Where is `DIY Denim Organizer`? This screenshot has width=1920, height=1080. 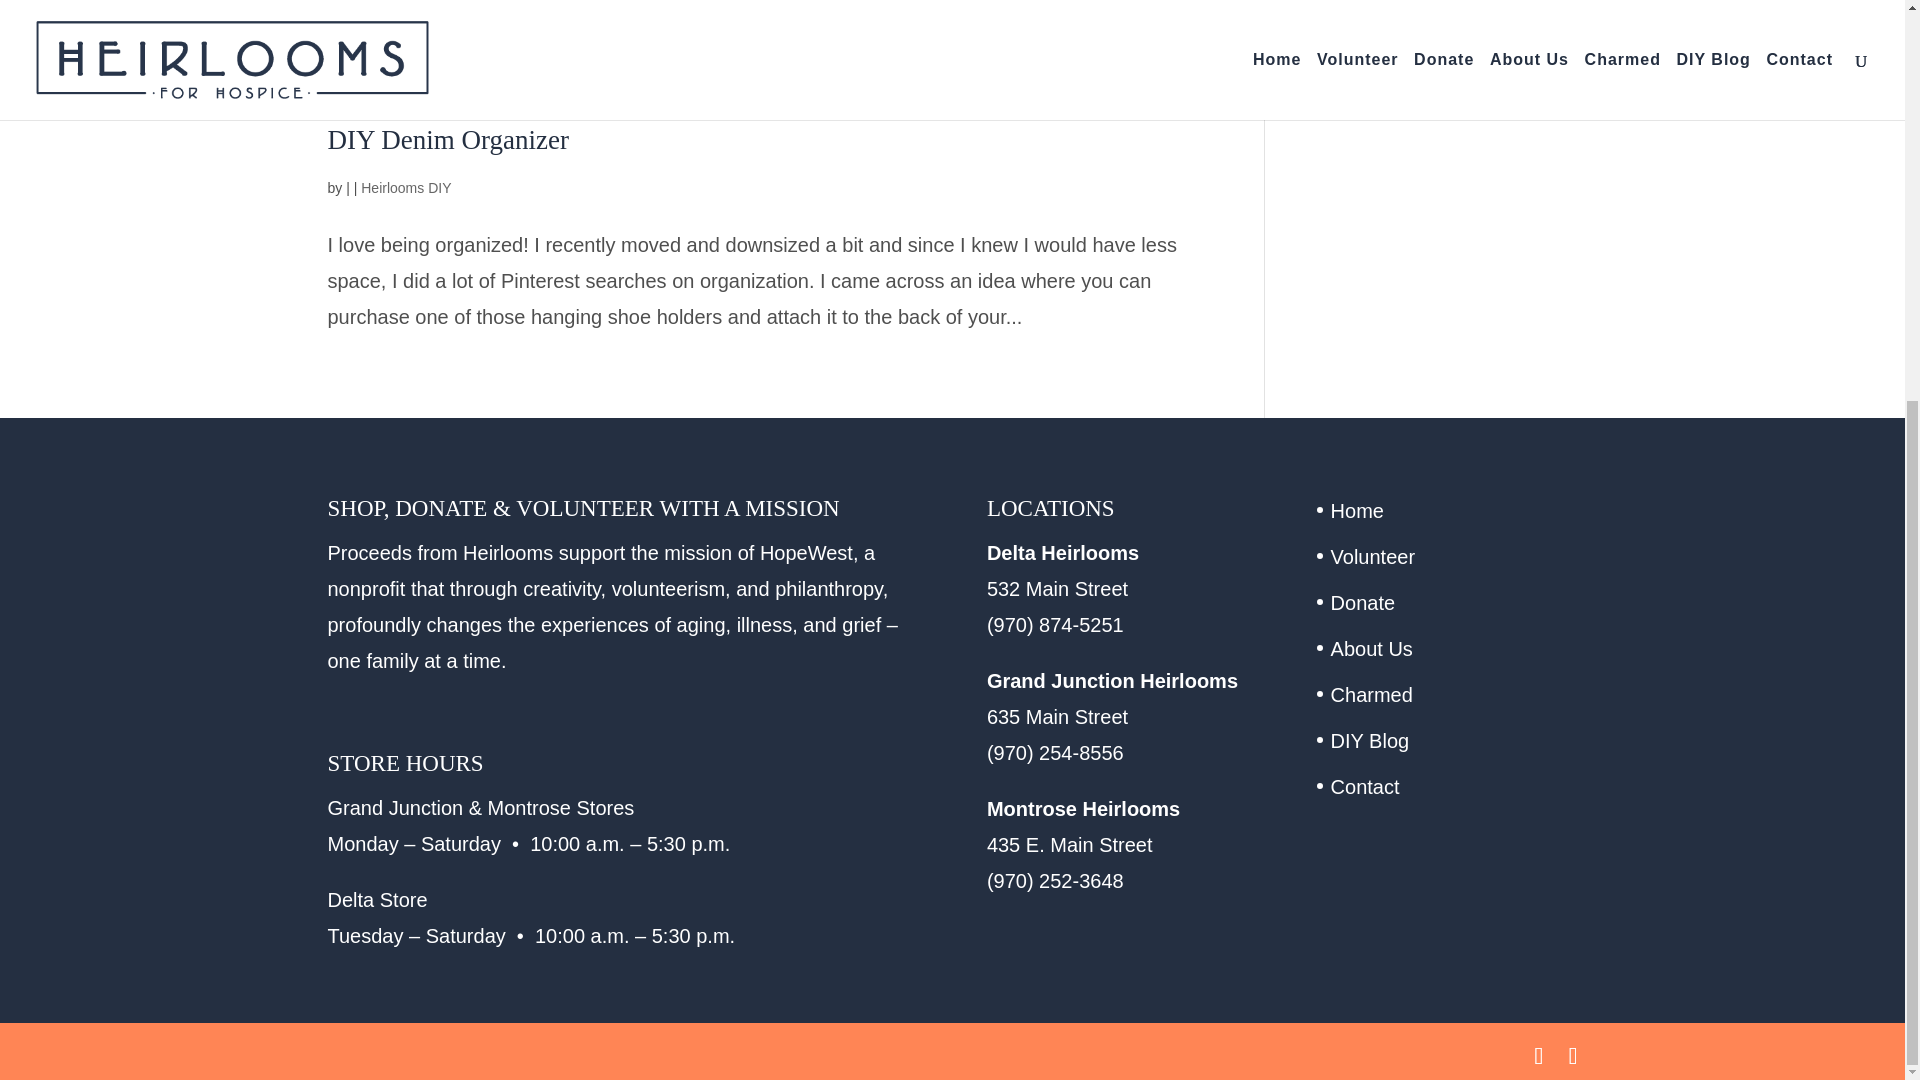 DIY Denim Organizer is located at coordinates (448, 140).